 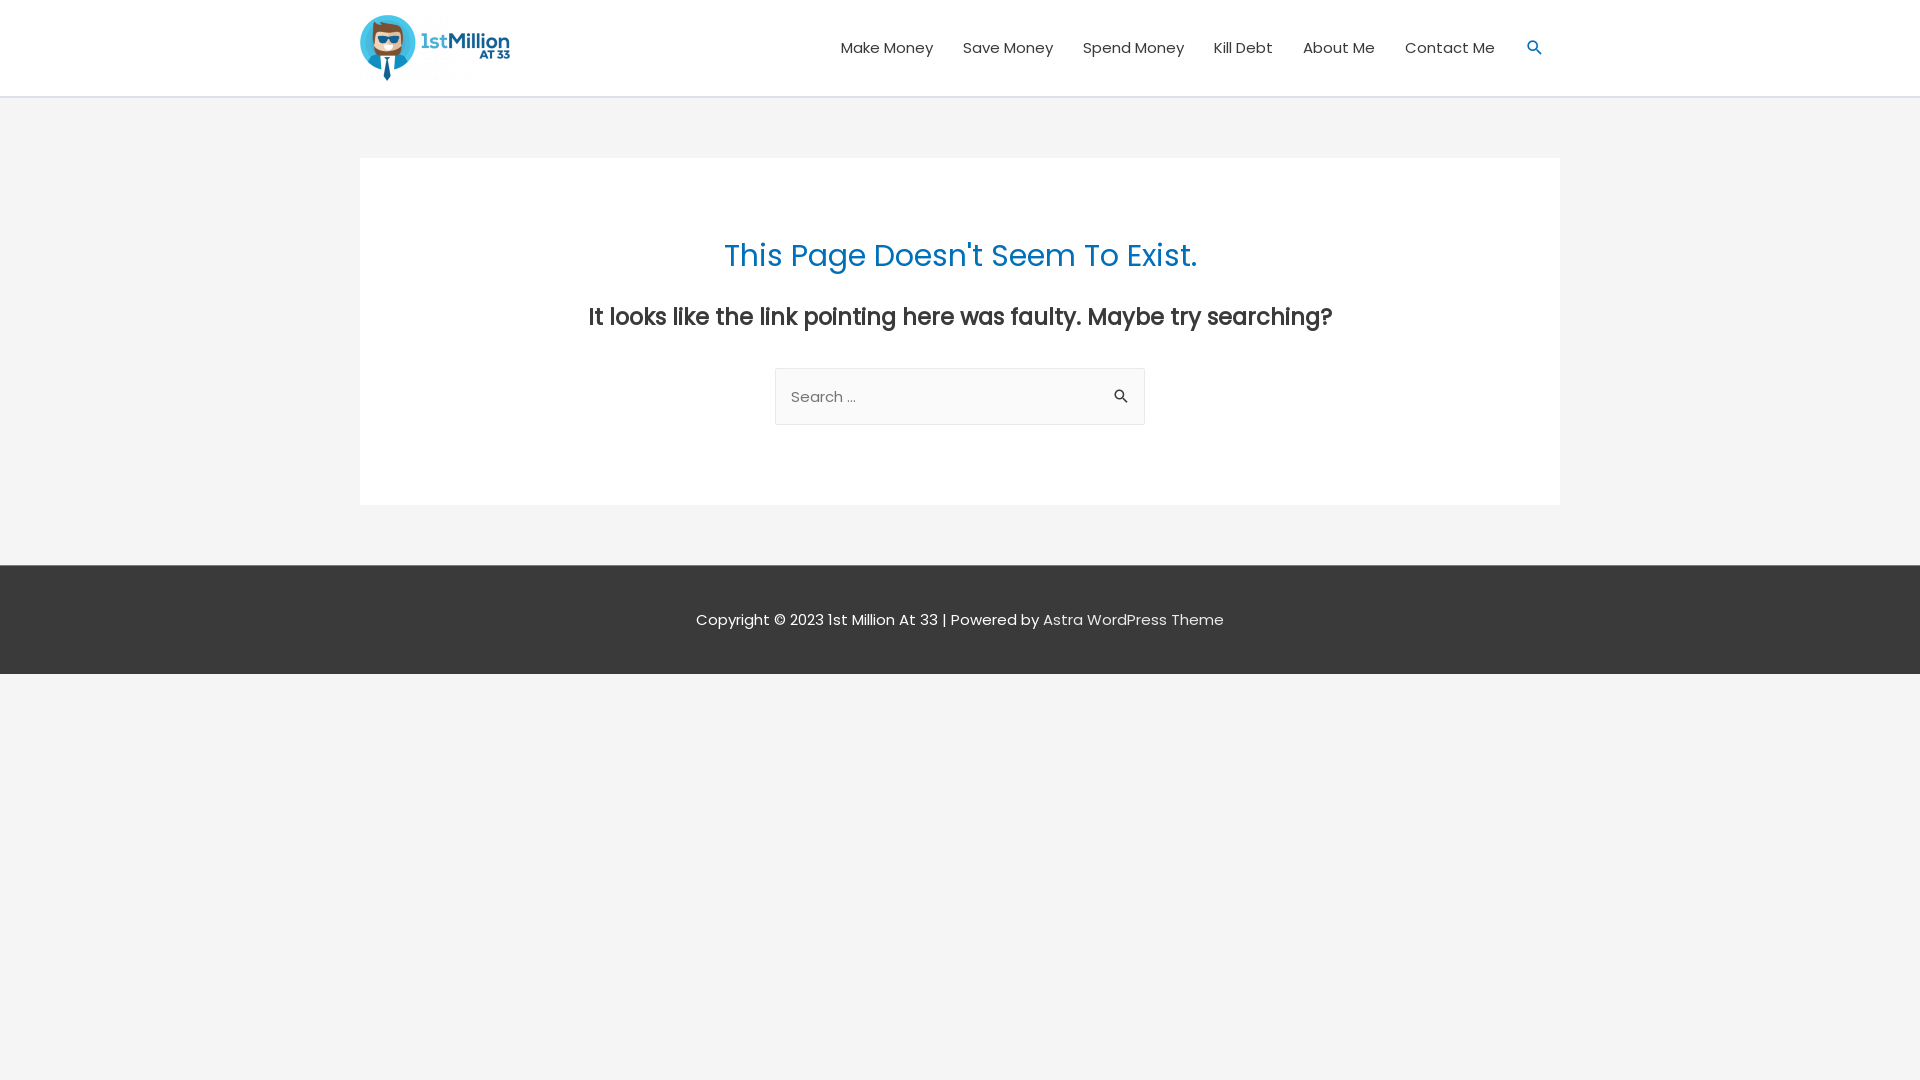 I want to click on Spend Money, so click(x=1134, y=48).